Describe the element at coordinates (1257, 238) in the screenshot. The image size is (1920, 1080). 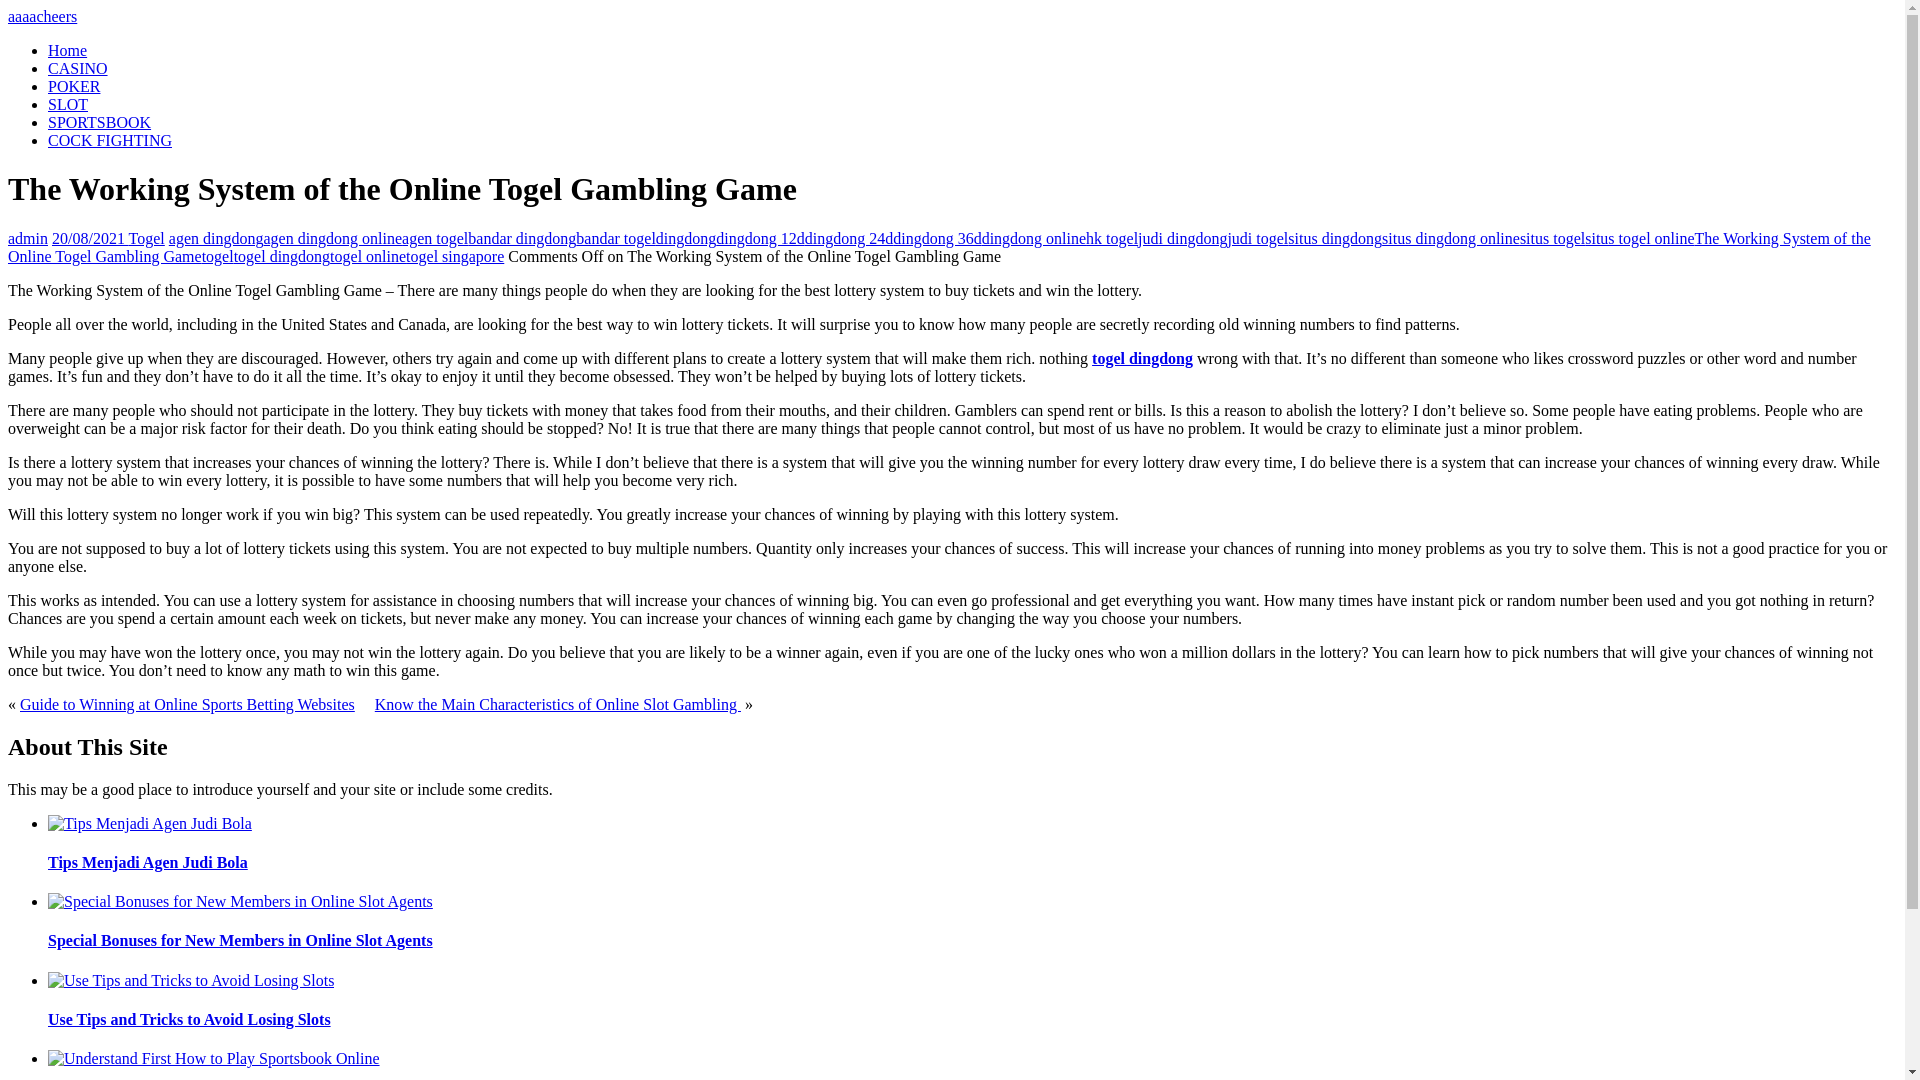
I see `judi togel` at that location.